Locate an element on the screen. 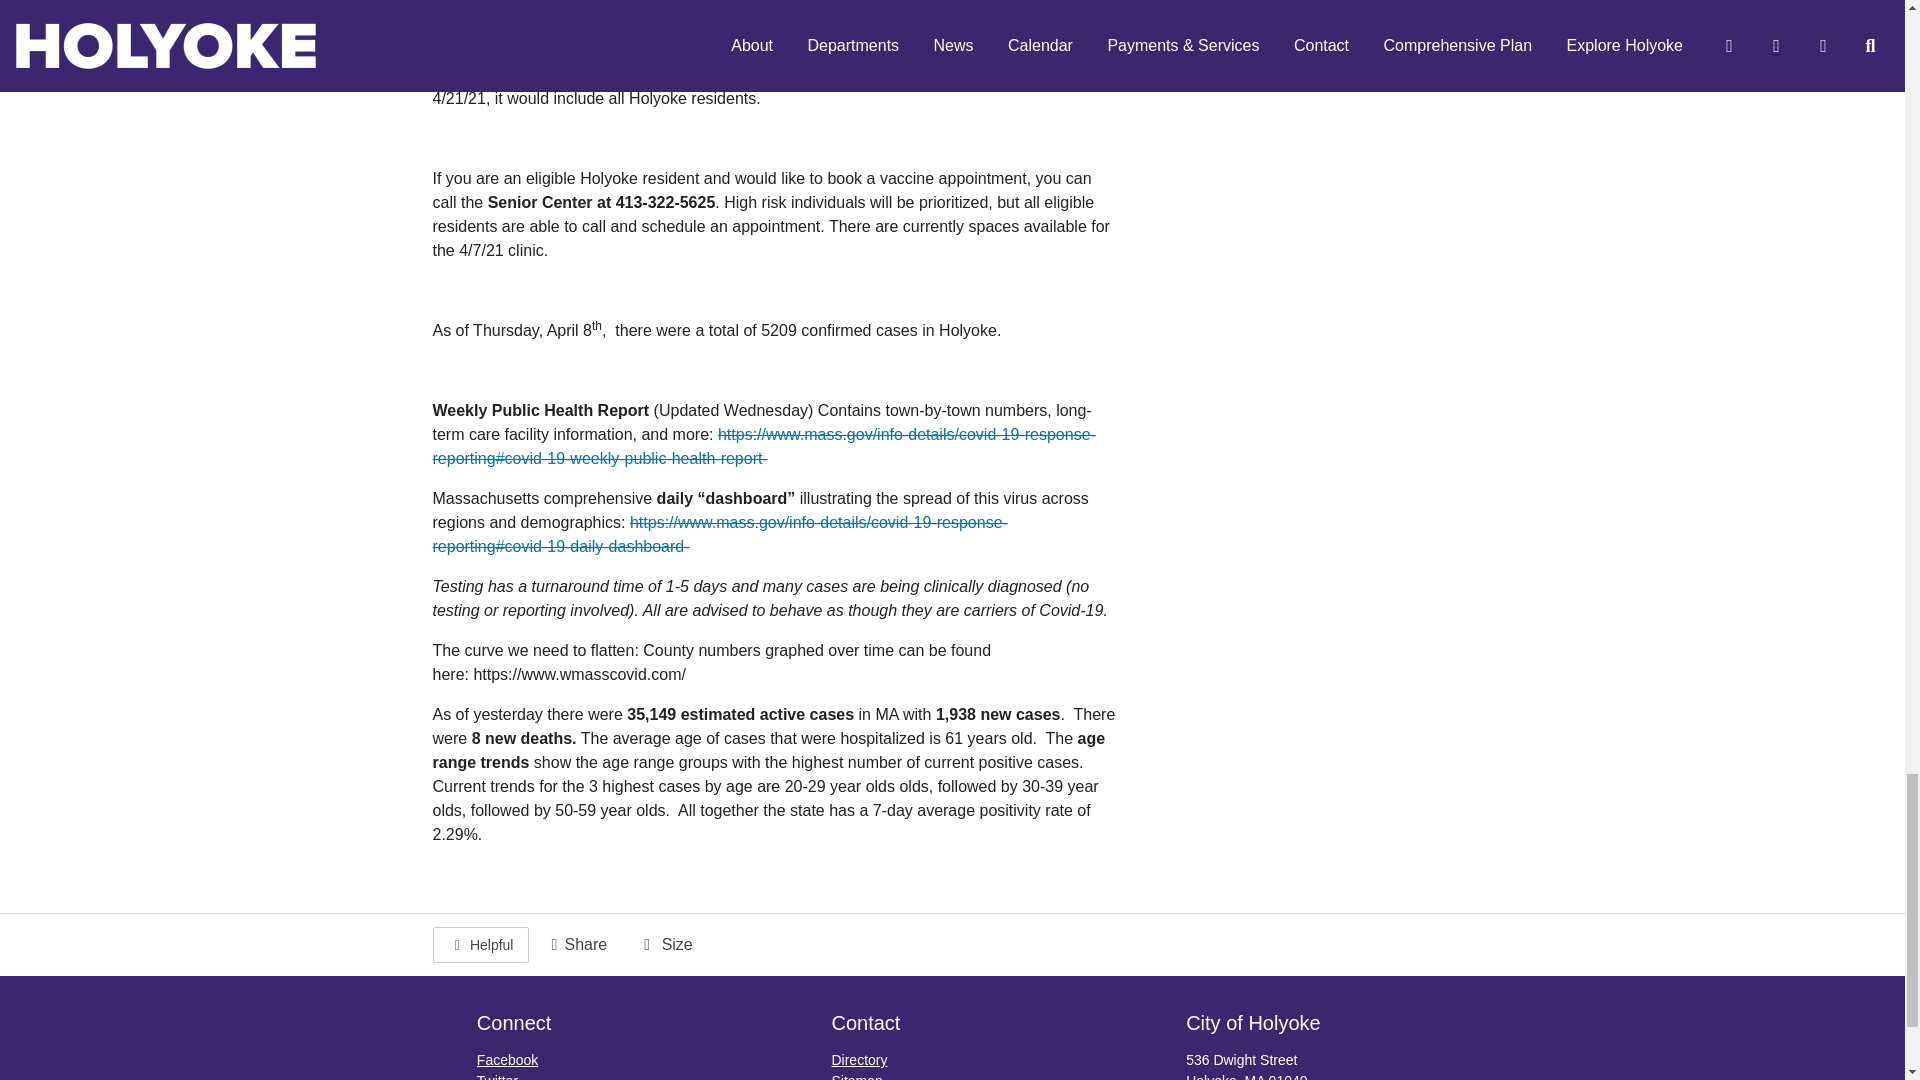 Image resolution: width=1920 pixels, height=1080 pixels. This page makes me proud is located at coordinates (480, 944).